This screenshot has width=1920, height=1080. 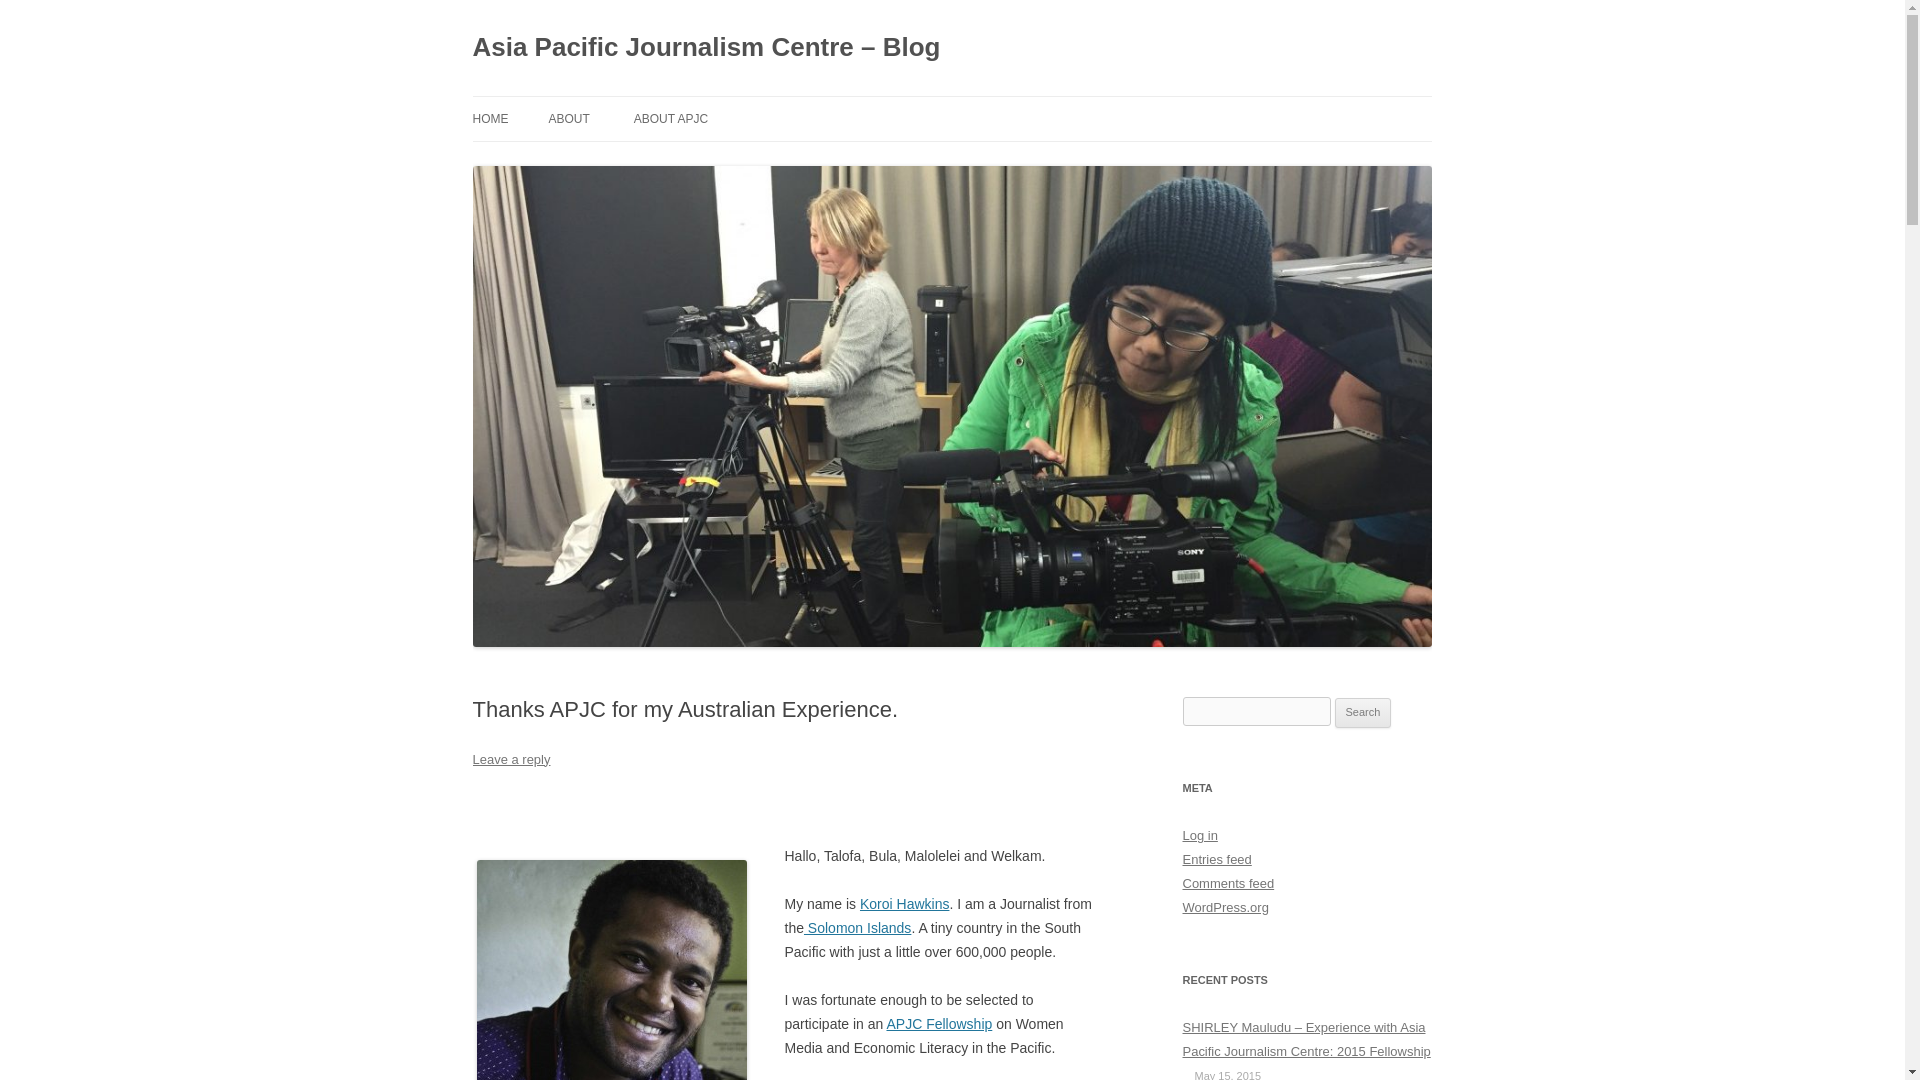 What do you see at coordinates (568, 119) in the screenshot?
I see `ABOUT` at bounding box center [568, 119].